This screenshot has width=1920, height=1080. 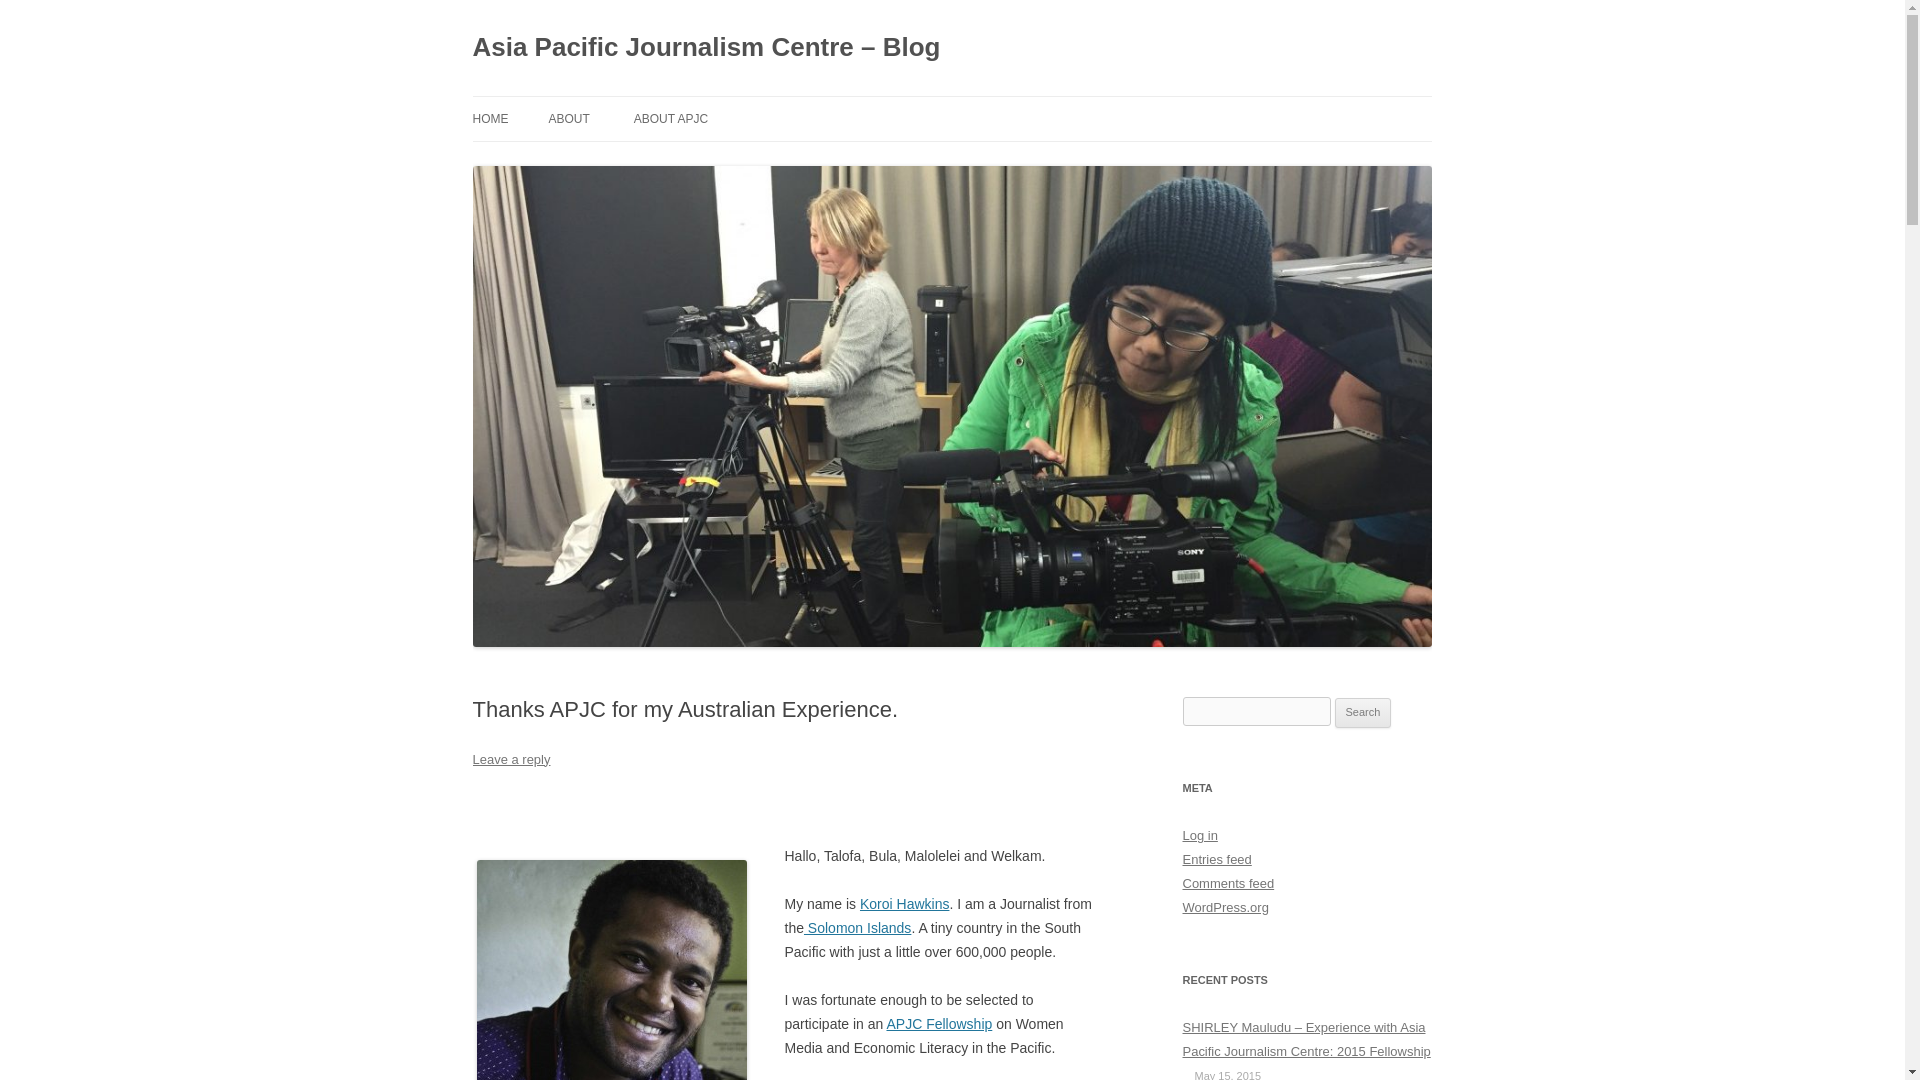 What do you see at coordinates (568, 119) in the screenshot?
I see `ABOUT` at bounding box center [568, 119].